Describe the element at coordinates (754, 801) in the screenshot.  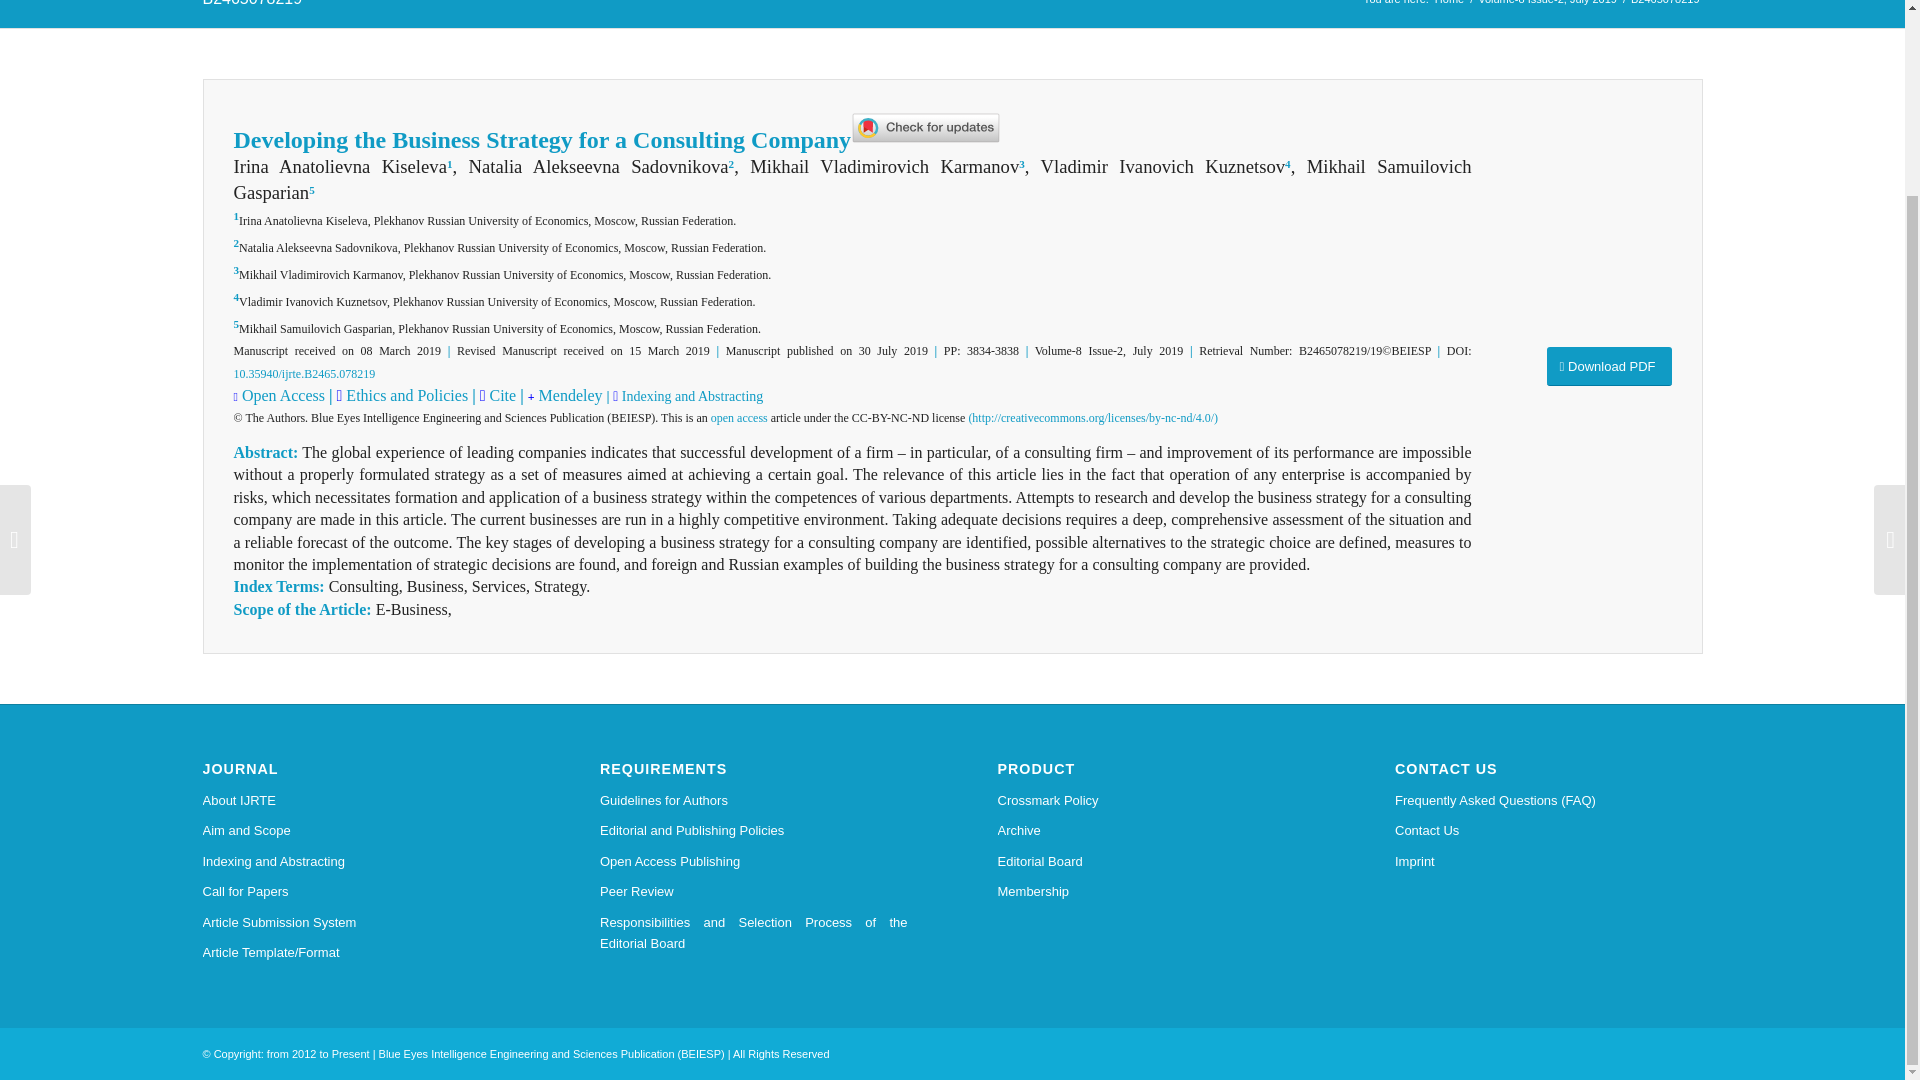
I see `Guidelines for Authors` at that location.